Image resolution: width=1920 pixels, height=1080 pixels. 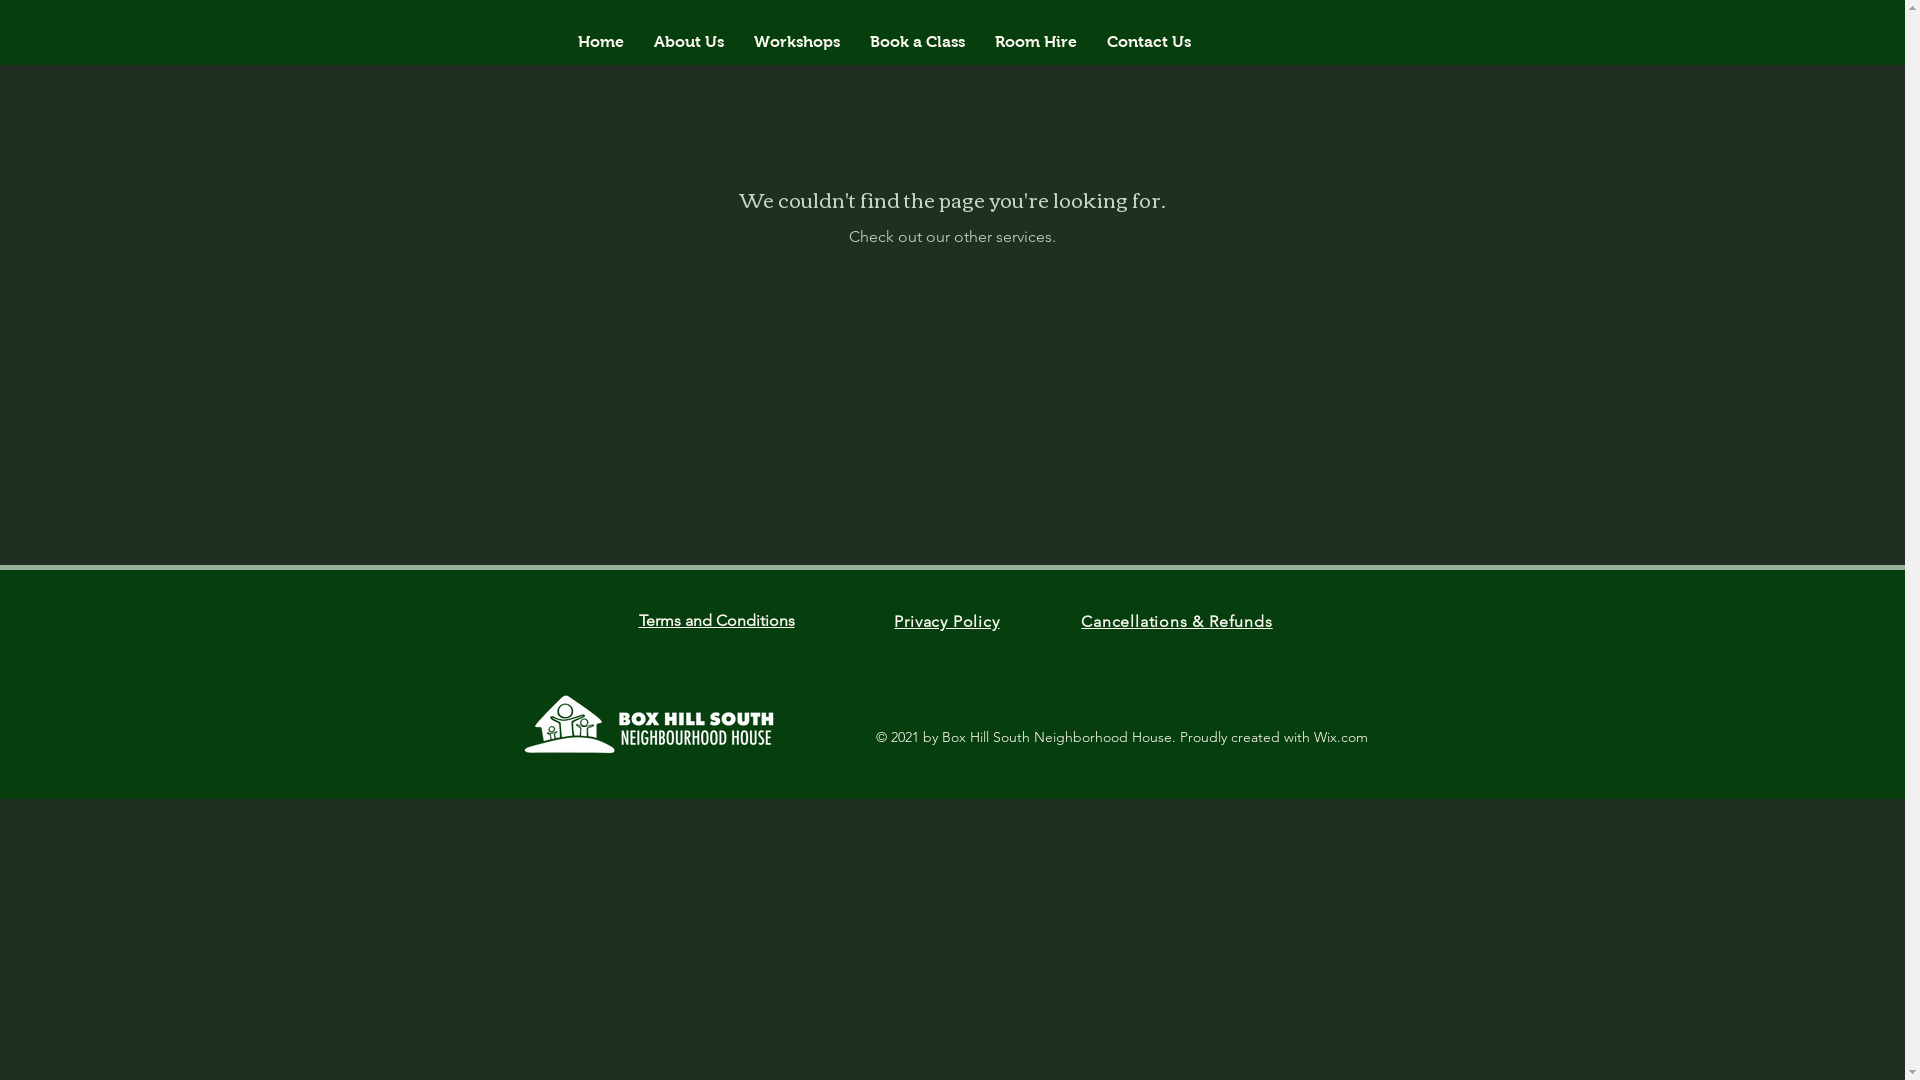 What do you see at coordinates (797, 42) in the screenshot?
I see `Workshops` at bounding box center [797, 42].